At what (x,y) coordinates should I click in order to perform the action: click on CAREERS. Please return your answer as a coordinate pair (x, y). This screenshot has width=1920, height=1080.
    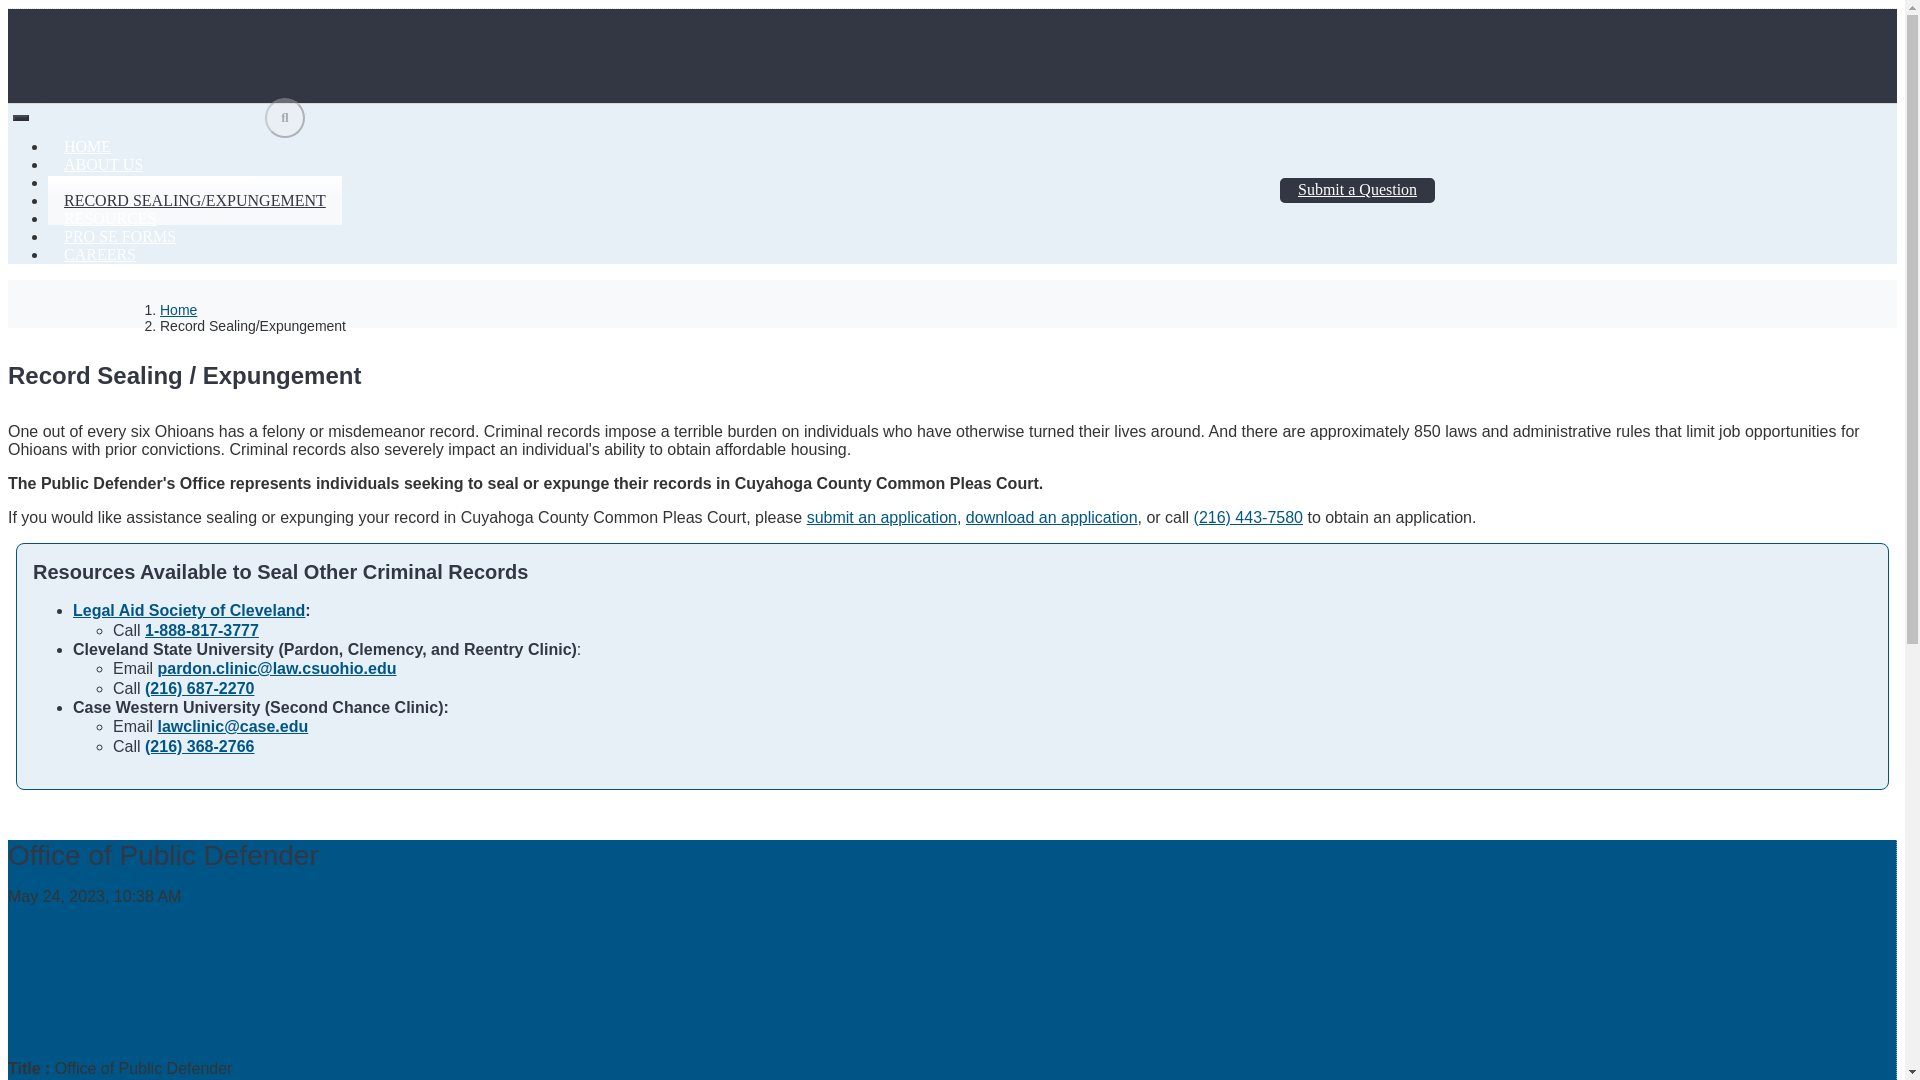
    Looking at the image, I should click on (100, 254).